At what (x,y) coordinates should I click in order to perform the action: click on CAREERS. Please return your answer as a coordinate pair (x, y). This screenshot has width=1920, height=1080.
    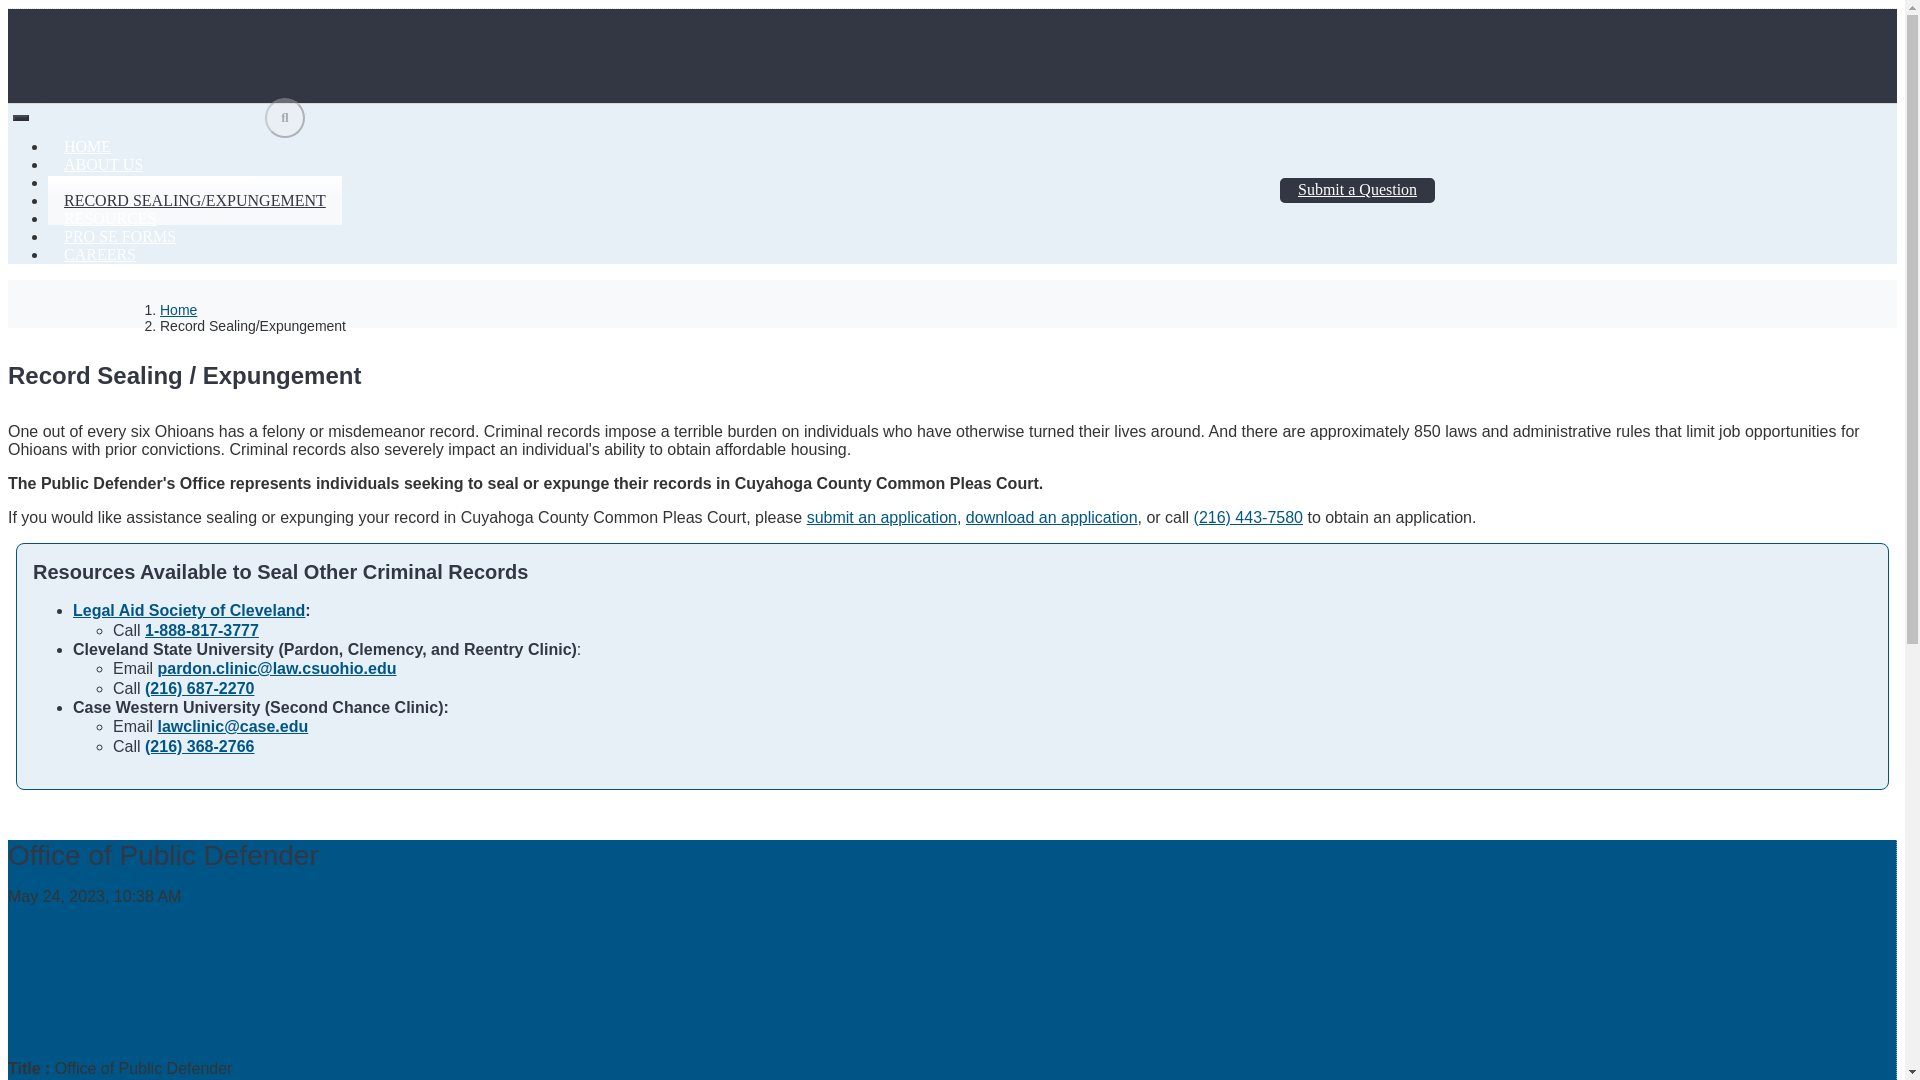
    Looking at the image, I should click on (100, 254).